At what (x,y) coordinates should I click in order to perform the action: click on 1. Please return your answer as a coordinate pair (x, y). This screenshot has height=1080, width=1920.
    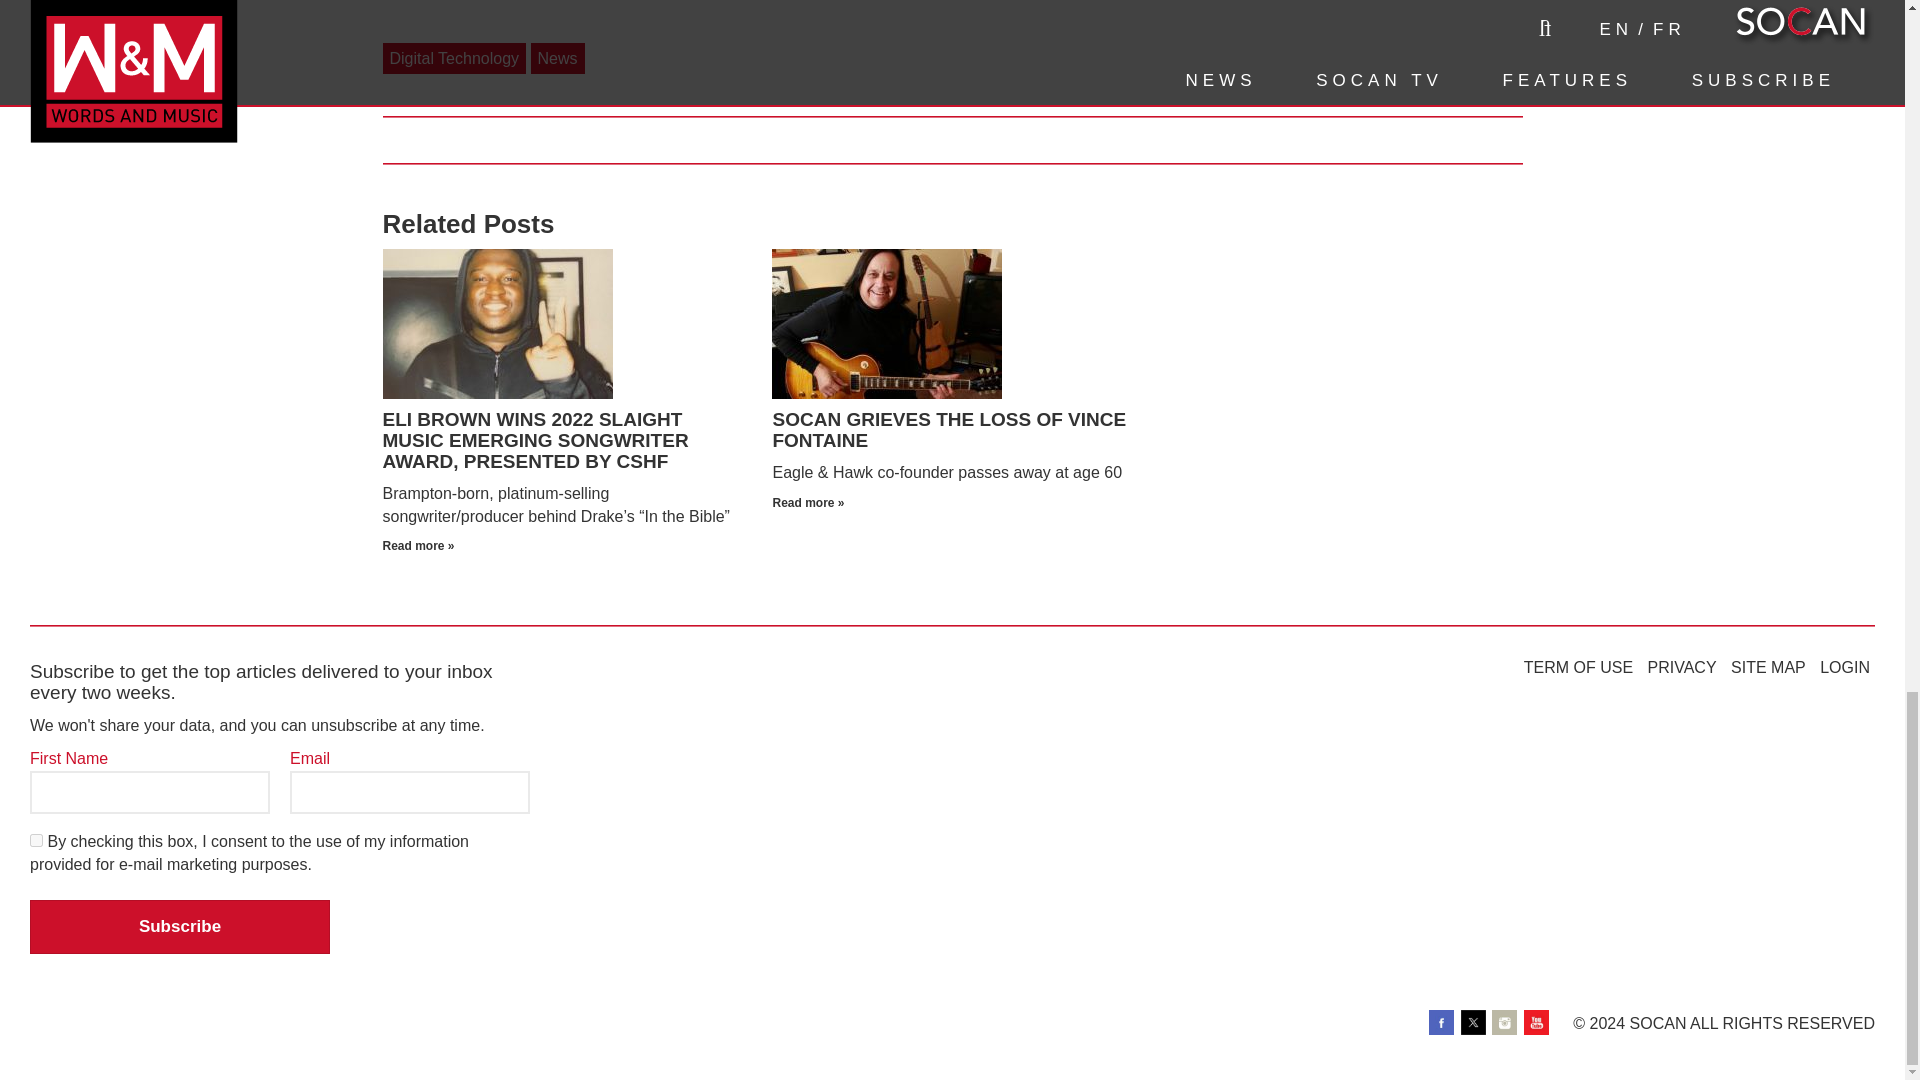
    Looking at the image, I should click on (36, 840).